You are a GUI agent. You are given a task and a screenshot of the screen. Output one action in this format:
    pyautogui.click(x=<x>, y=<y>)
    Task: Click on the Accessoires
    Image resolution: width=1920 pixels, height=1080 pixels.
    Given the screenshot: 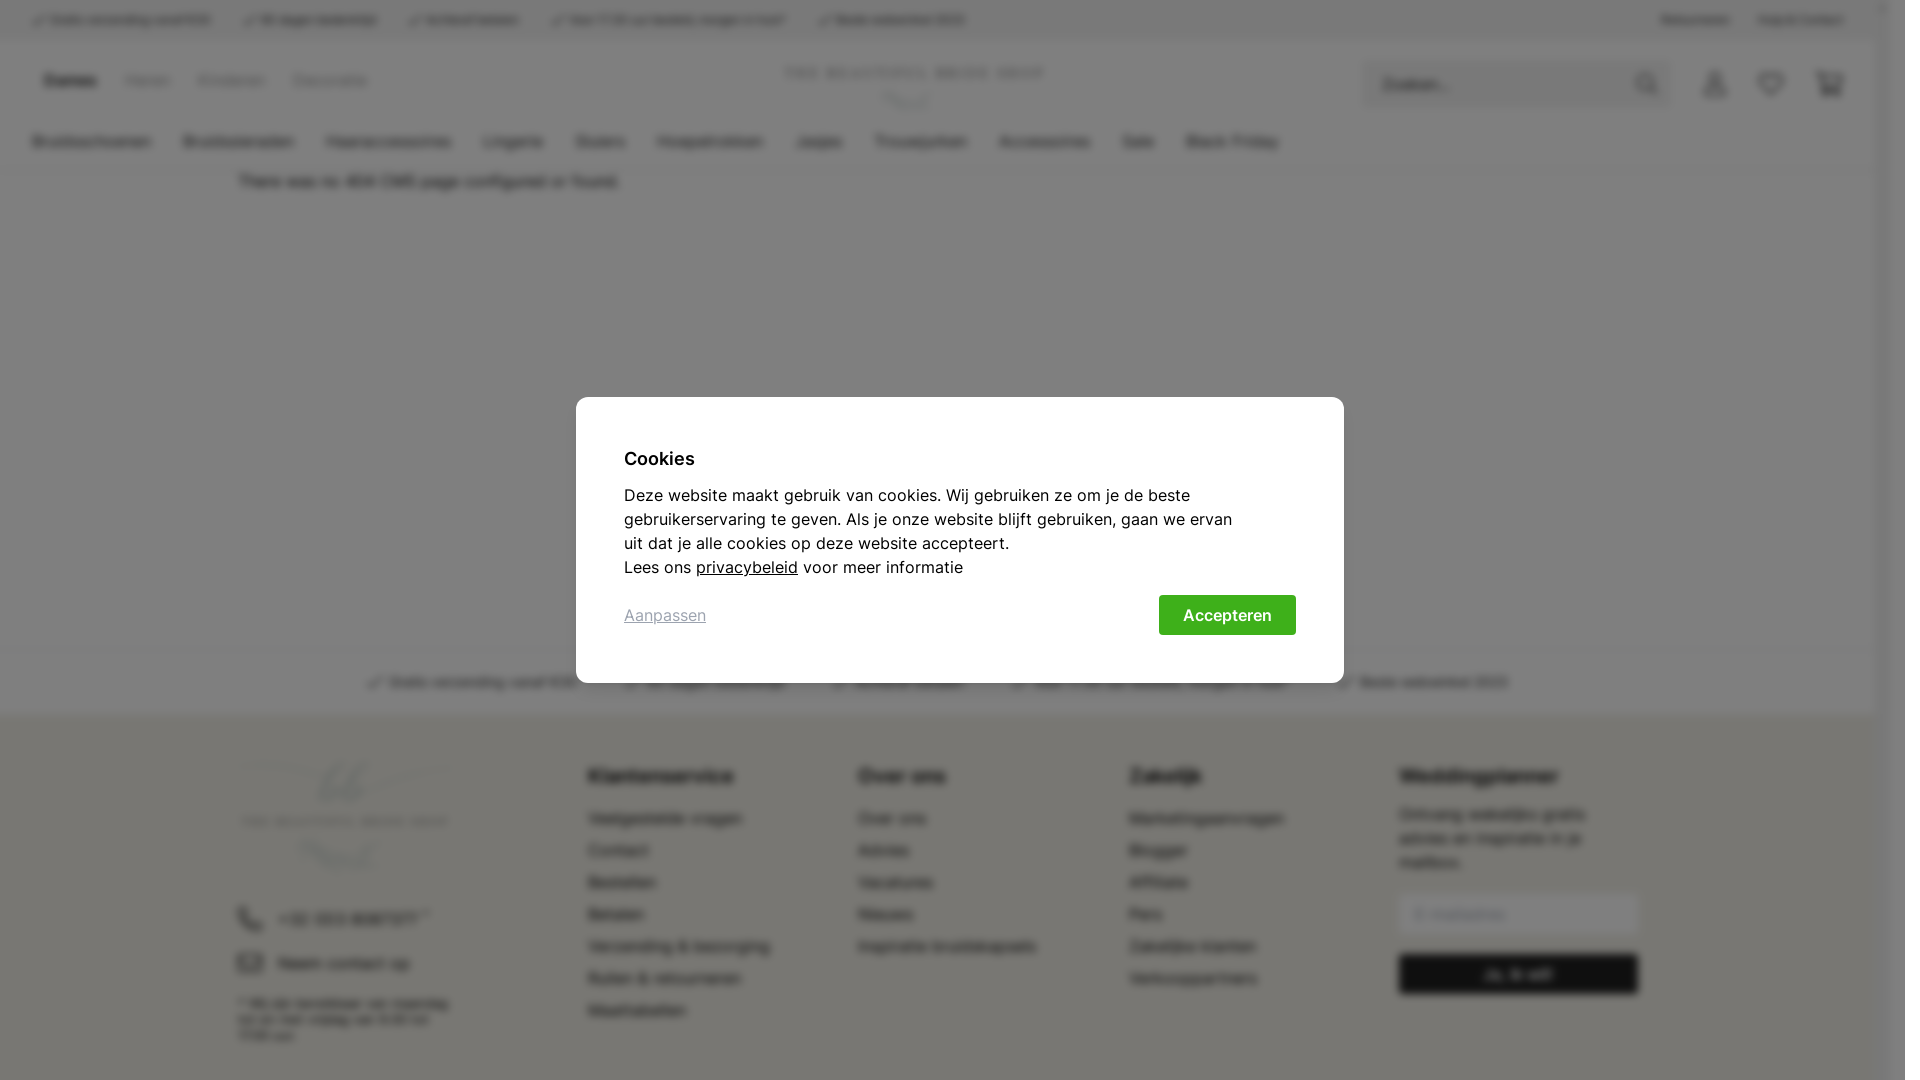 What is the action you would take?
    pyautogui.click(x=1044, y=141)
    